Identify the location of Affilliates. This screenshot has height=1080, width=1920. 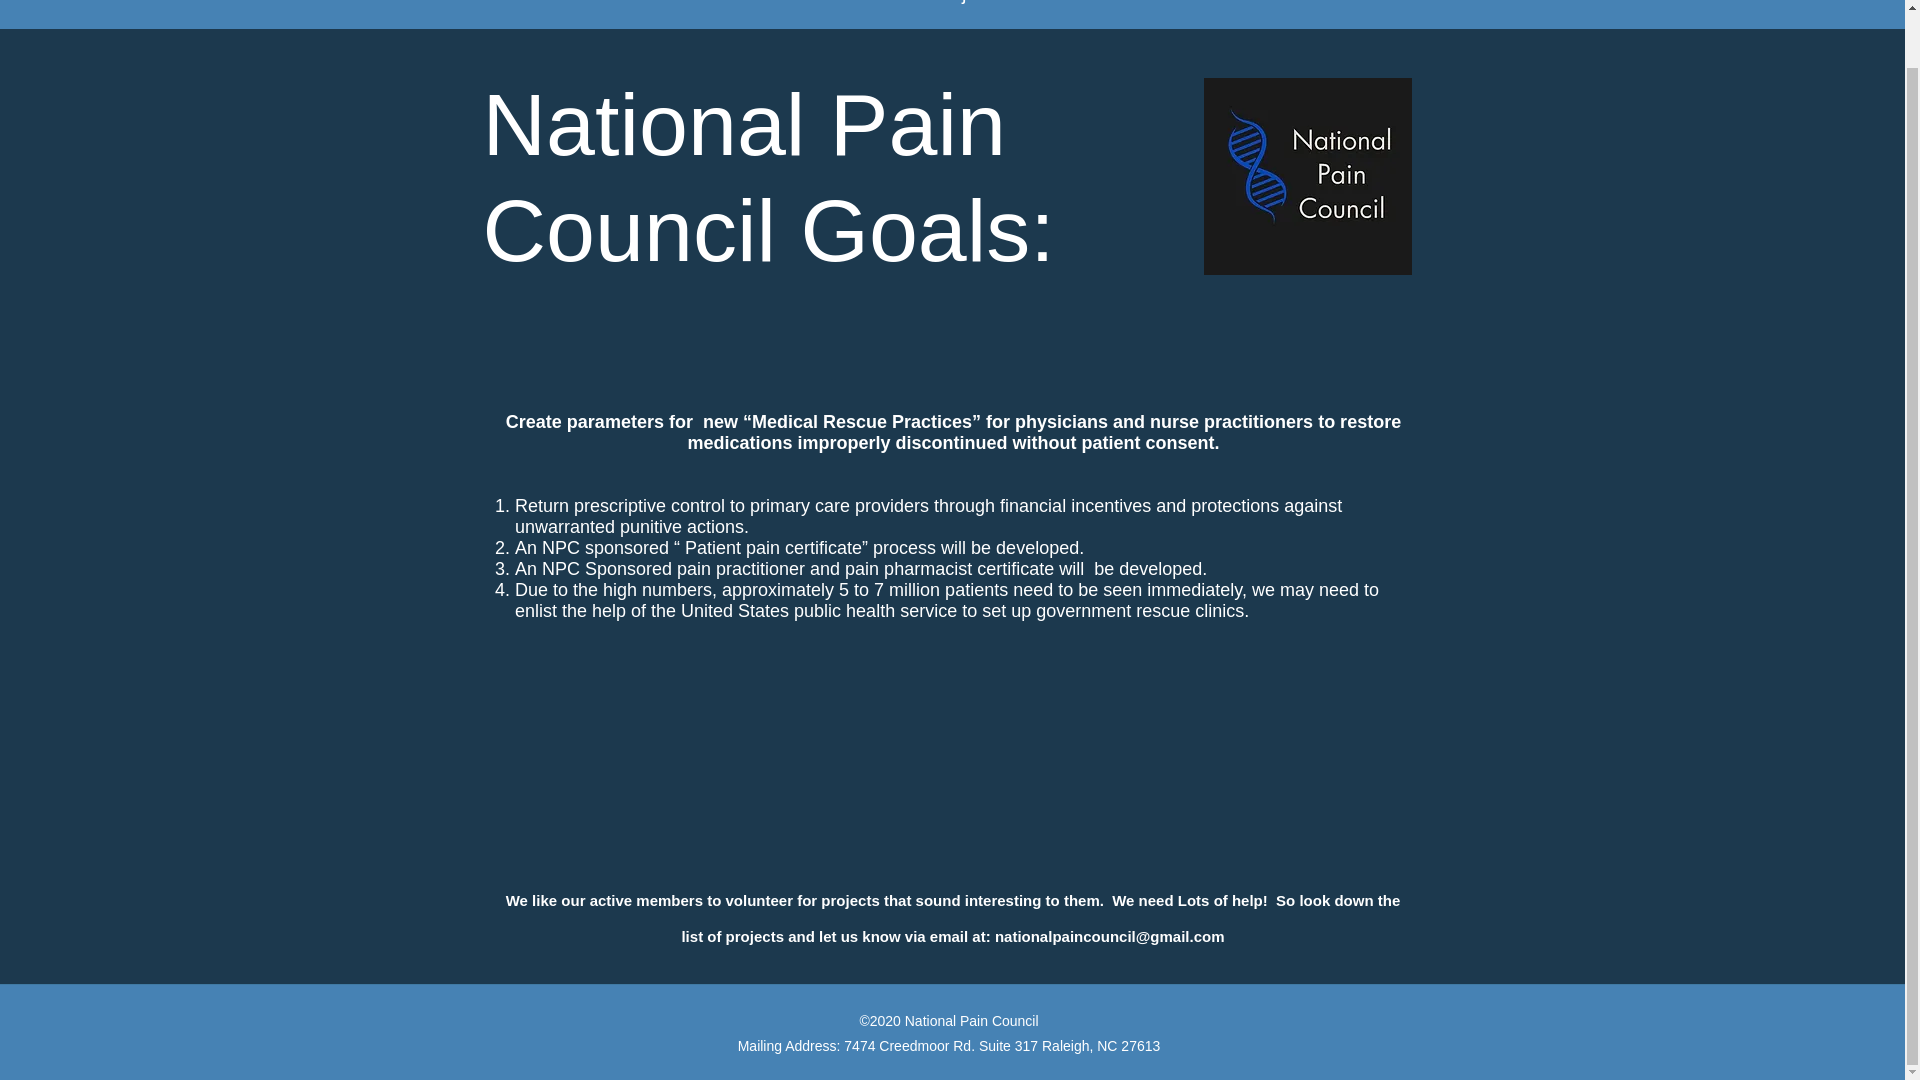
(1296, 4).